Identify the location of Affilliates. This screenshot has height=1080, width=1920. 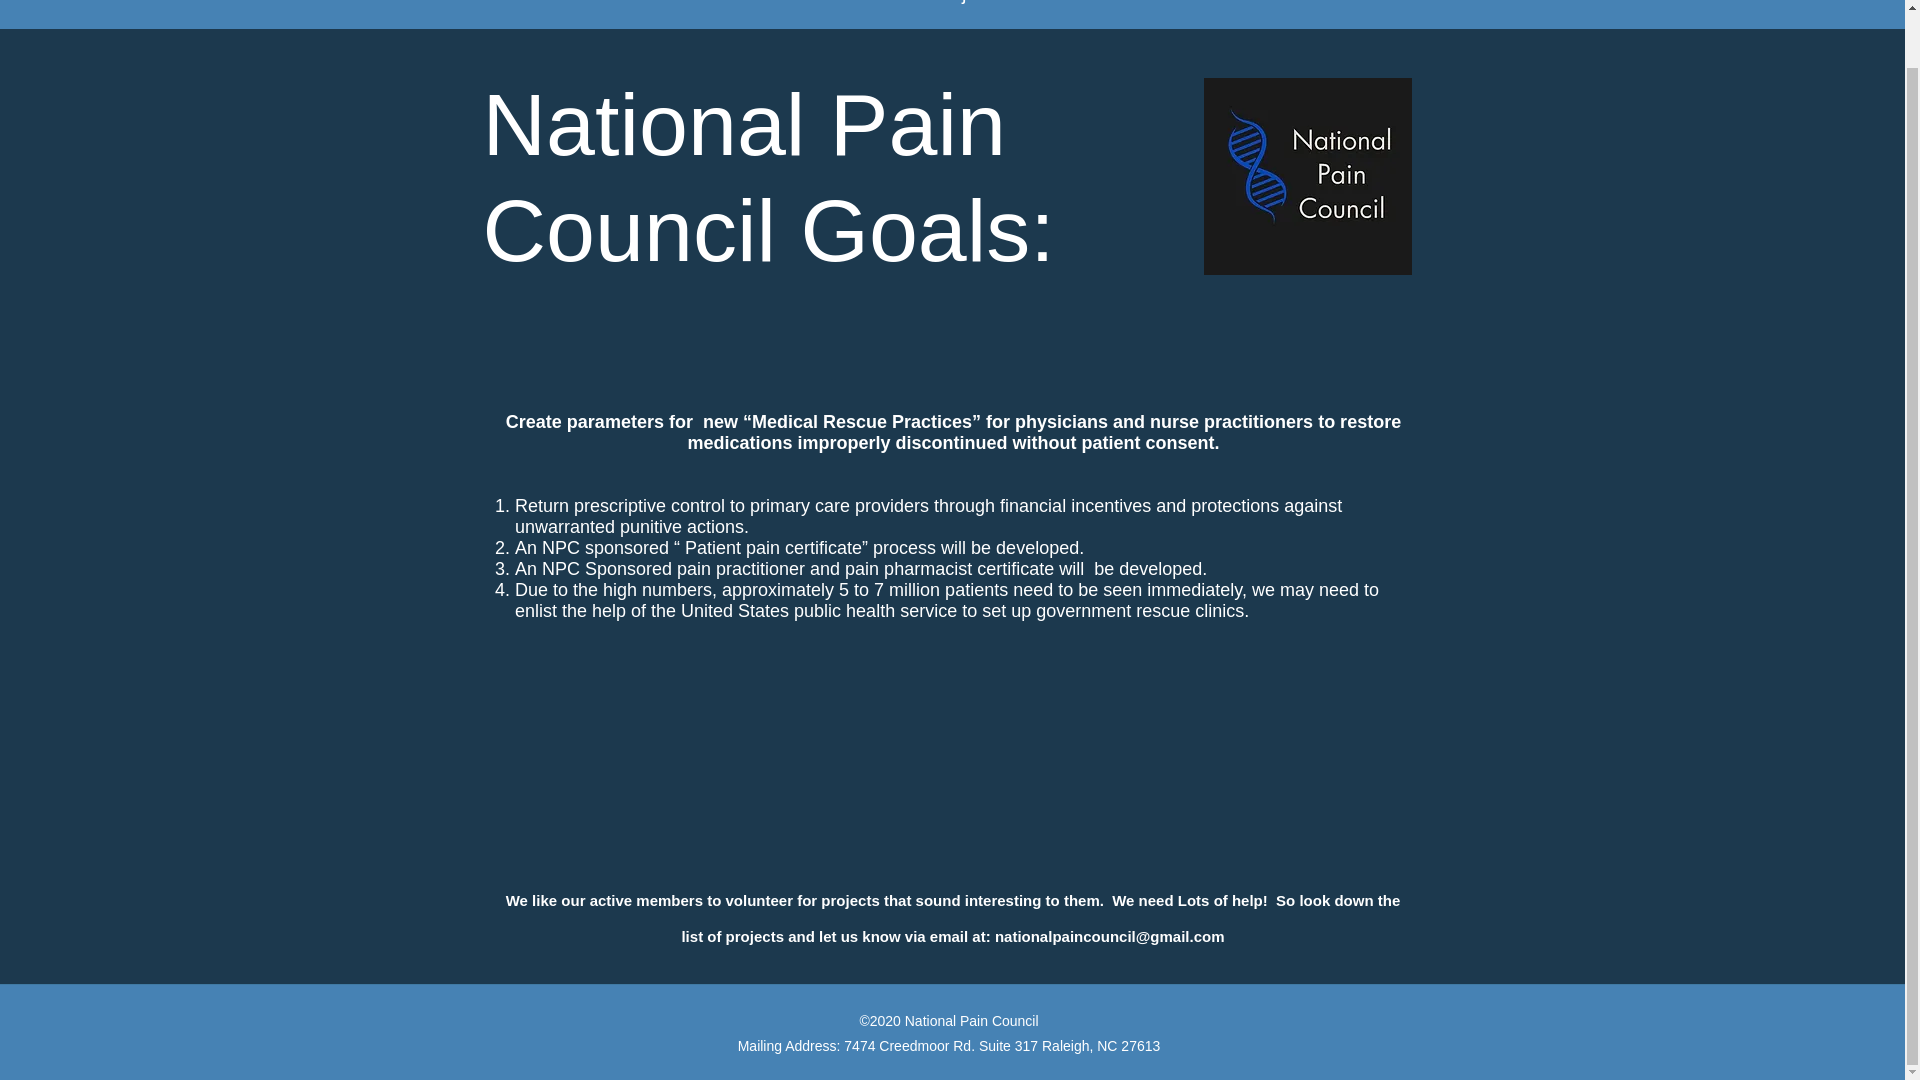
(1296, 4).